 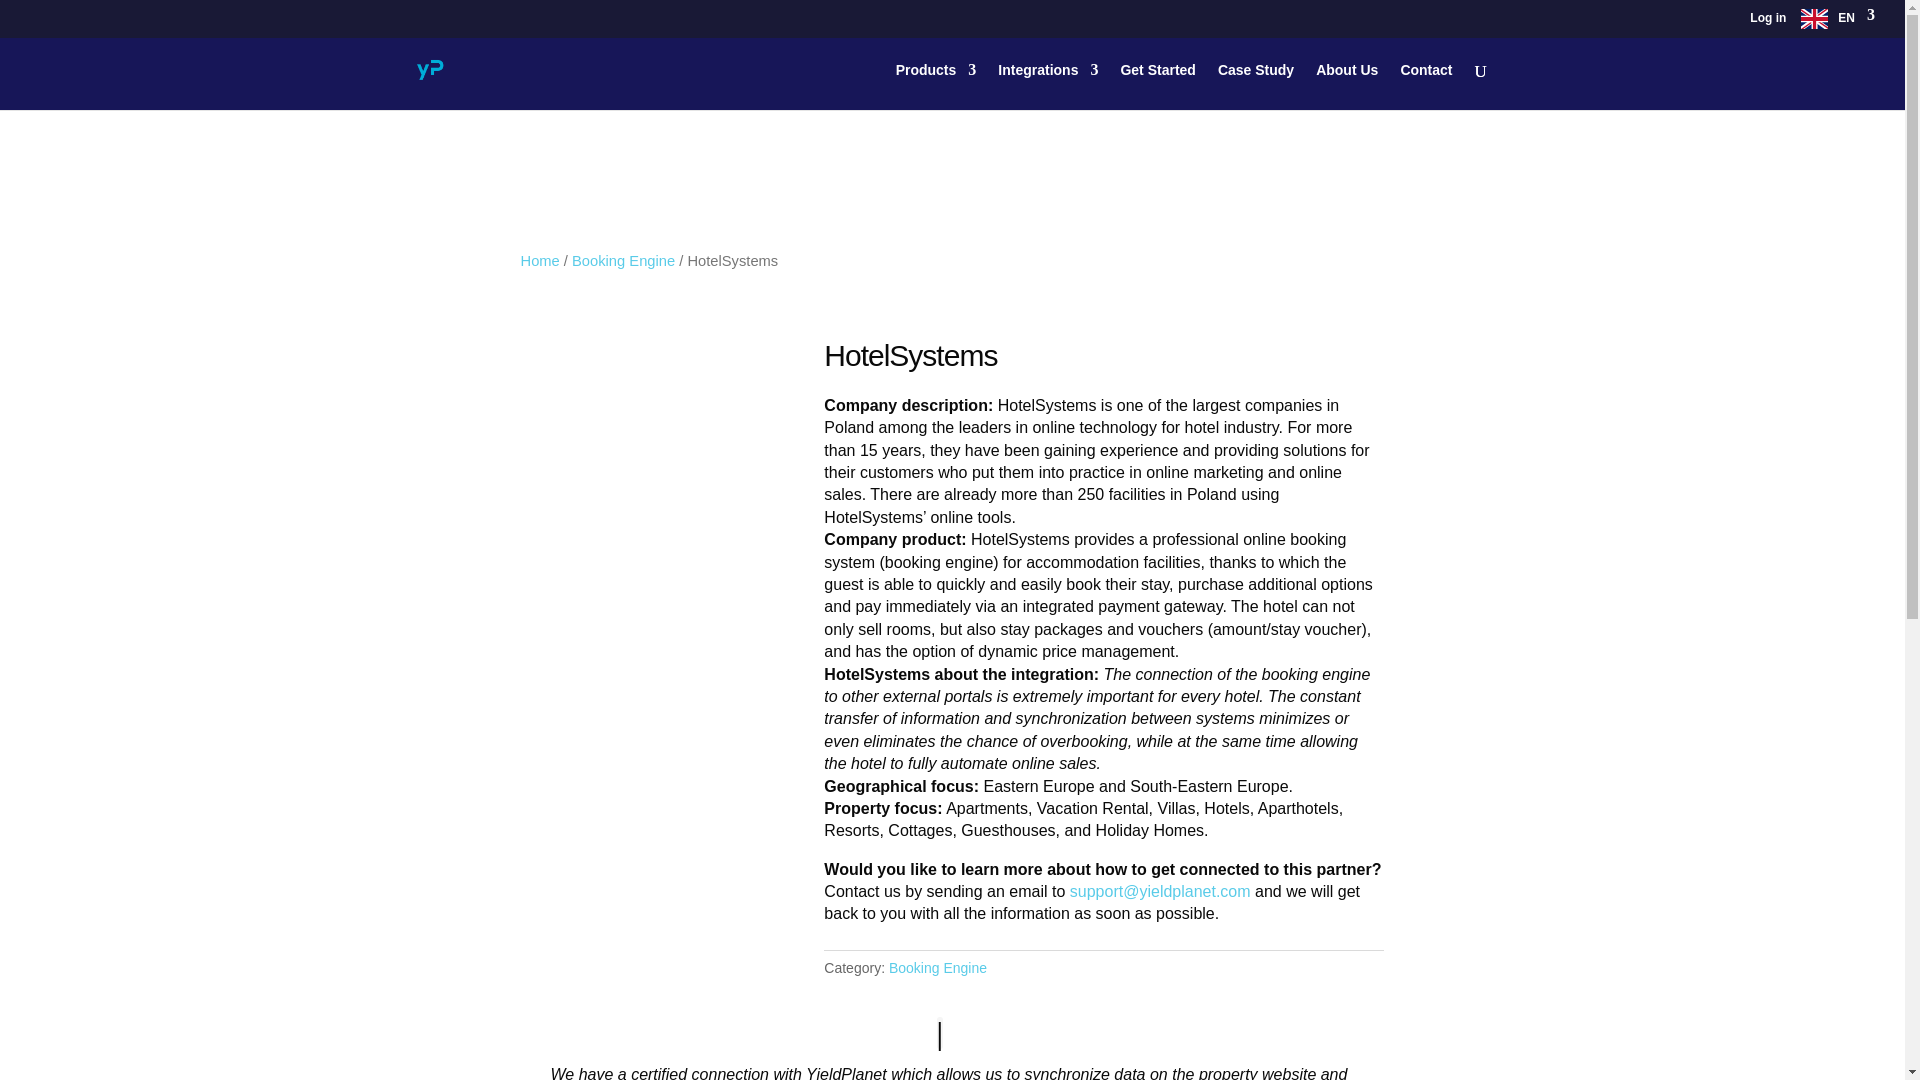 I want to click on Booking Engine, so click(x=624, y=260).